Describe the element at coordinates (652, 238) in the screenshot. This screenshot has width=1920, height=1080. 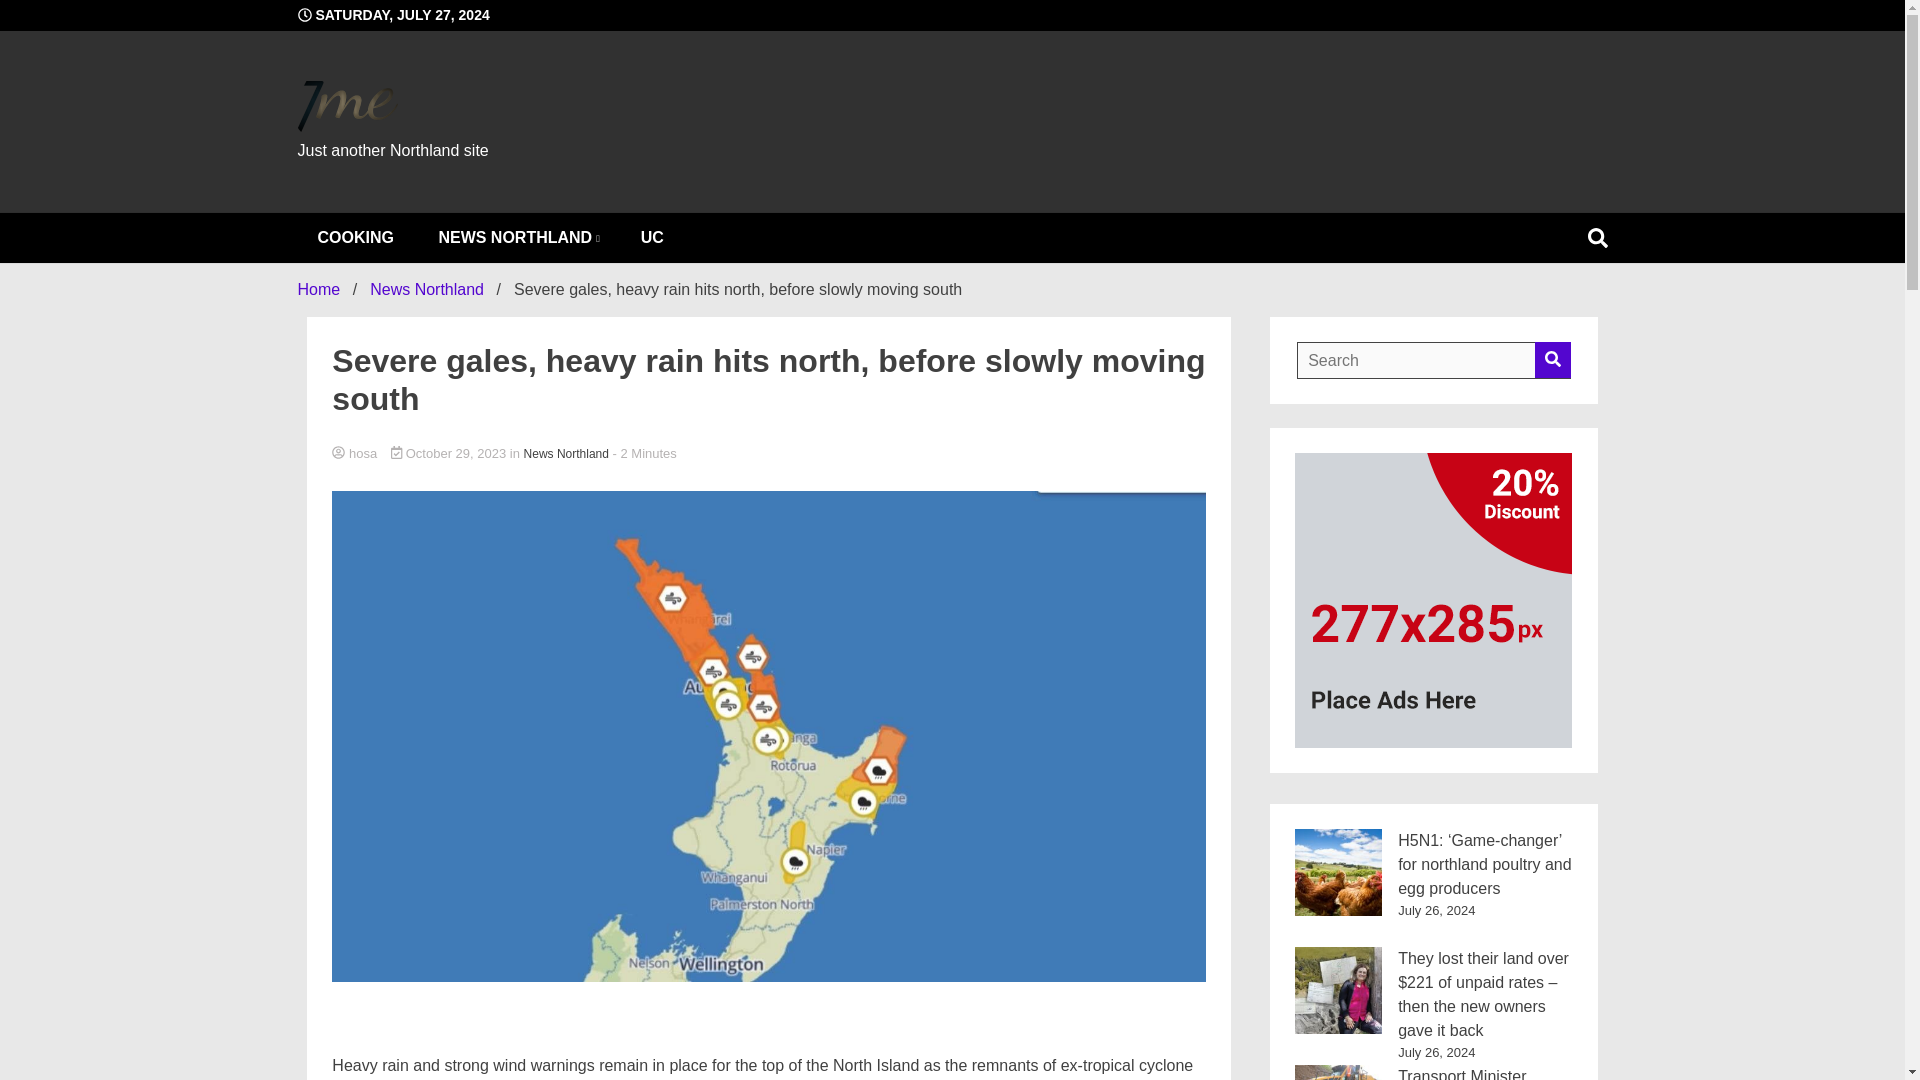
I see `UC` at that location.